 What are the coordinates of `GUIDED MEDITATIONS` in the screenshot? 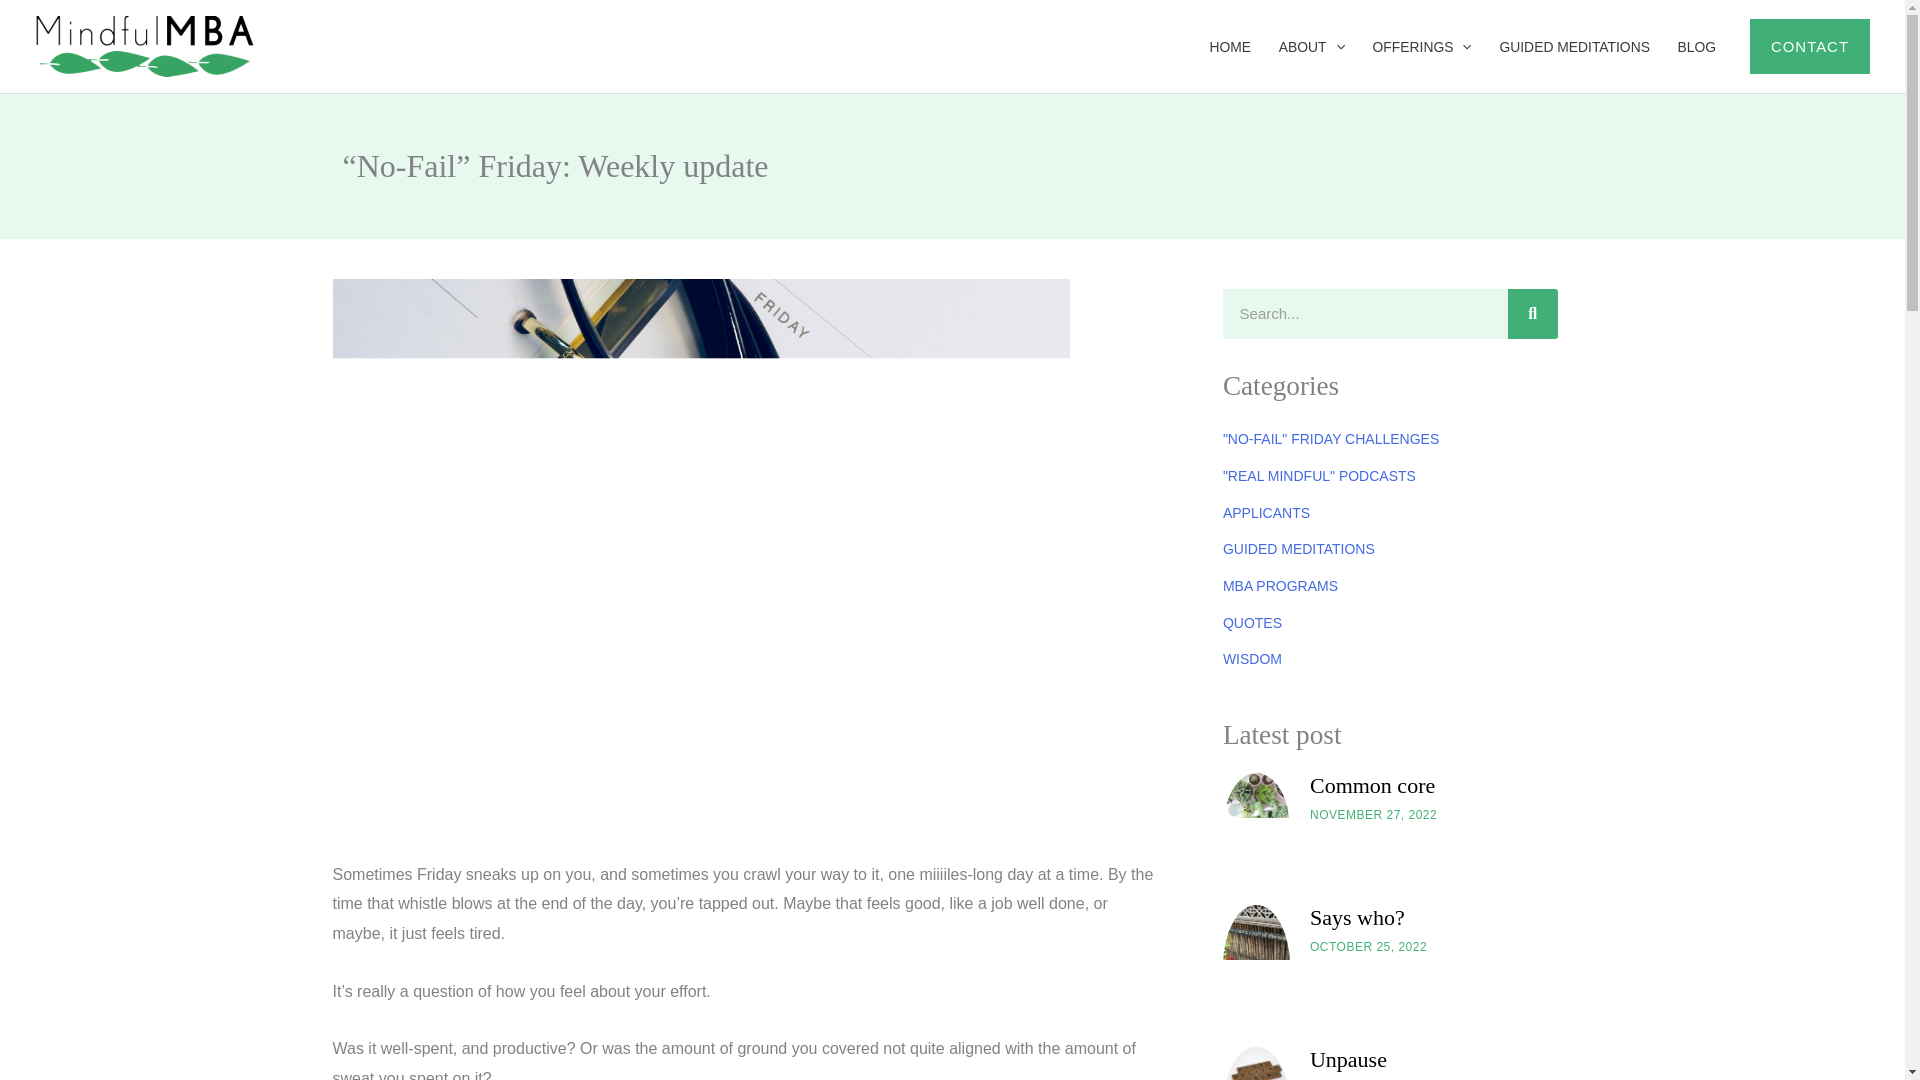 It's located at (1575, 46).